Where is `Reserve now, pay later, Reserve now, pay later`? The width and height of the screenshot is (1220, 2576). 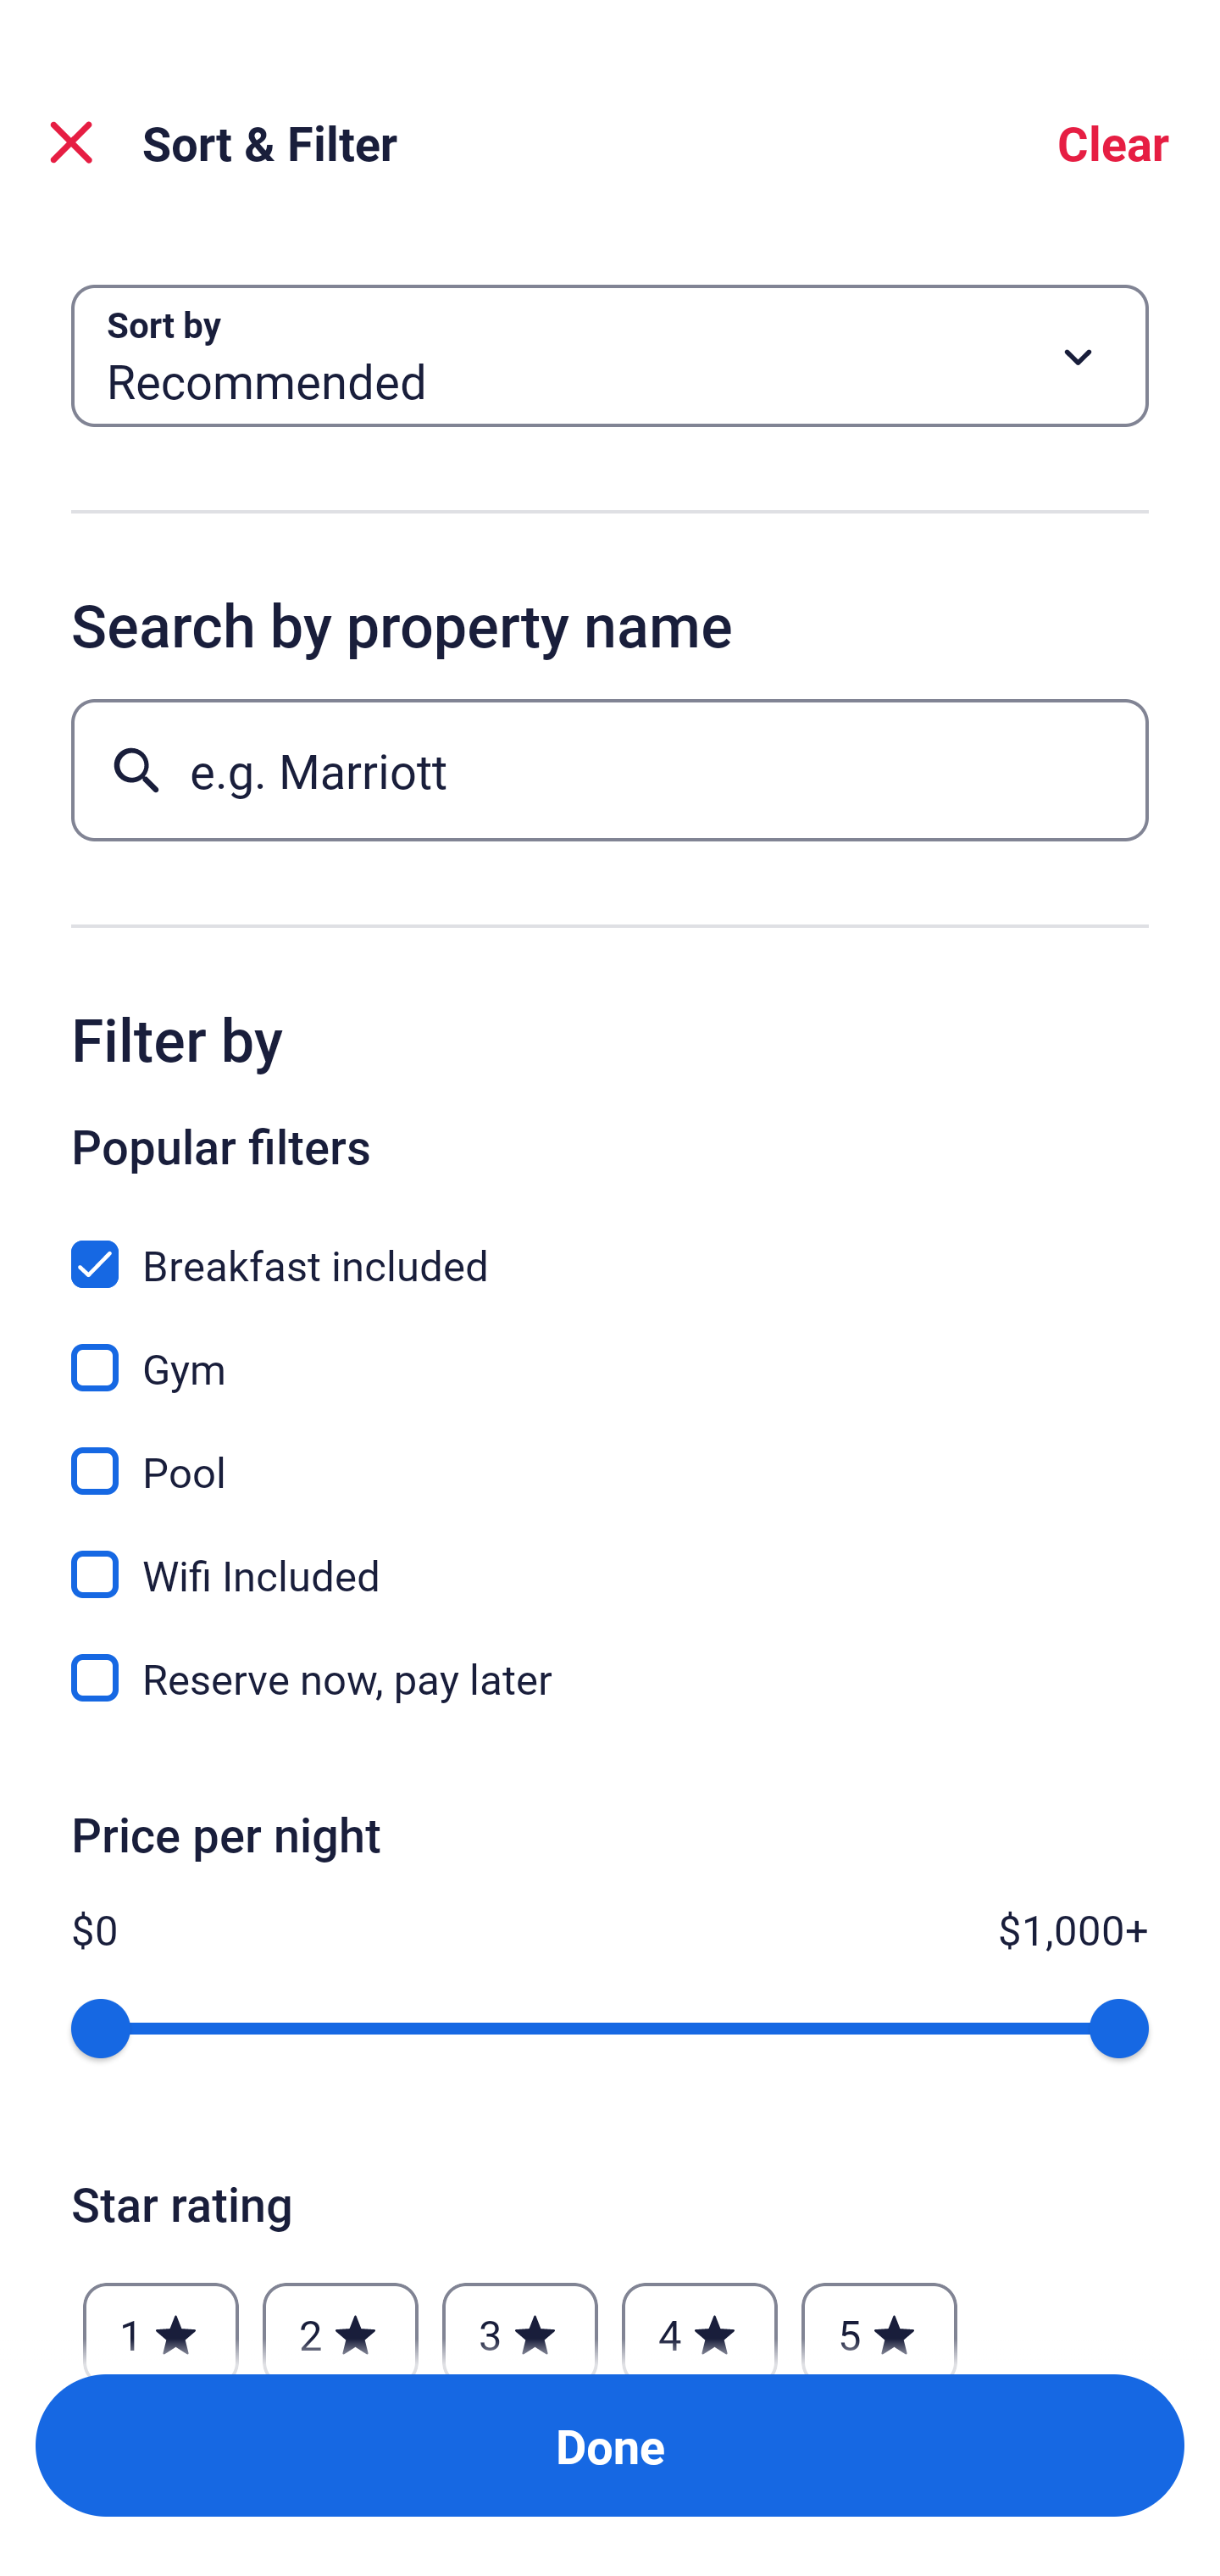 Reserve now, pay later, Reserve now, pay later is located at coordinates (610, 1678).